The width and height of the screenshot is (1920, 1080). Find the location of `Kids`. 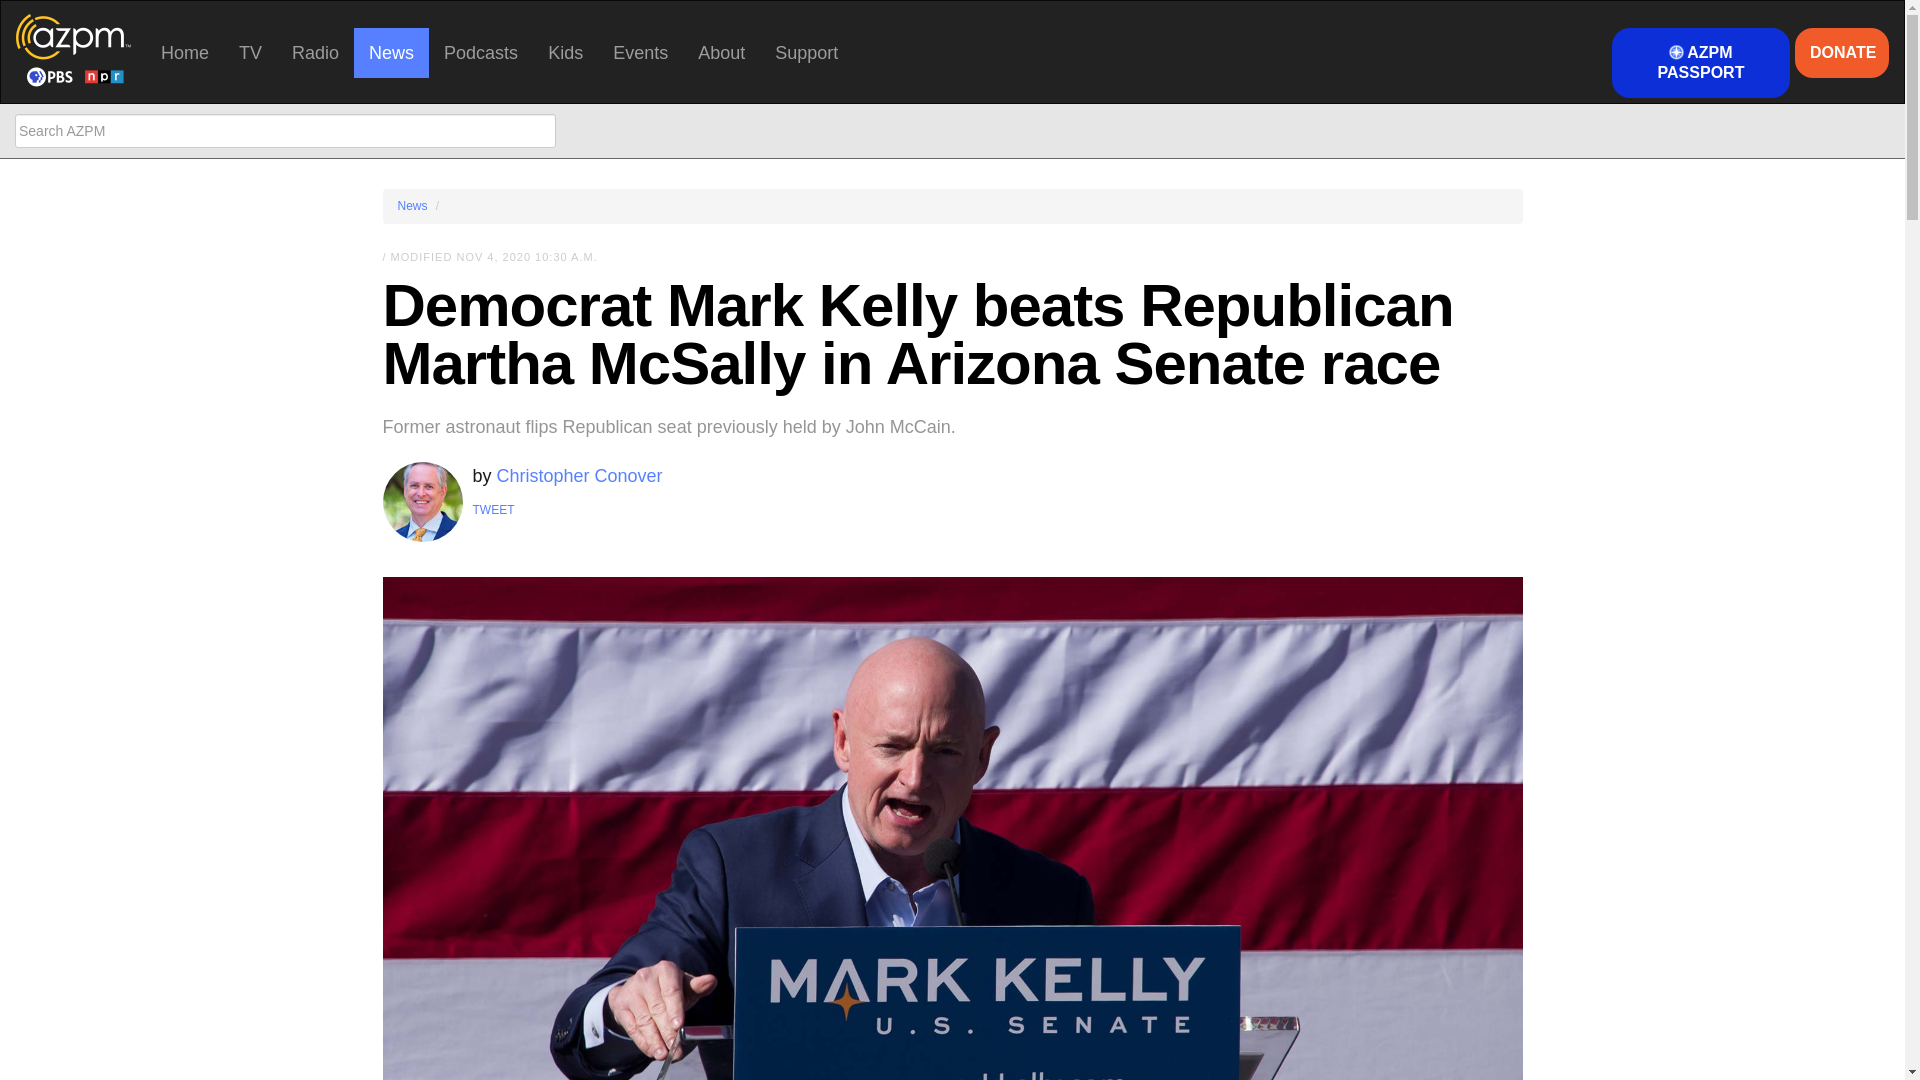

Kids is located at coordinates (565, 52).